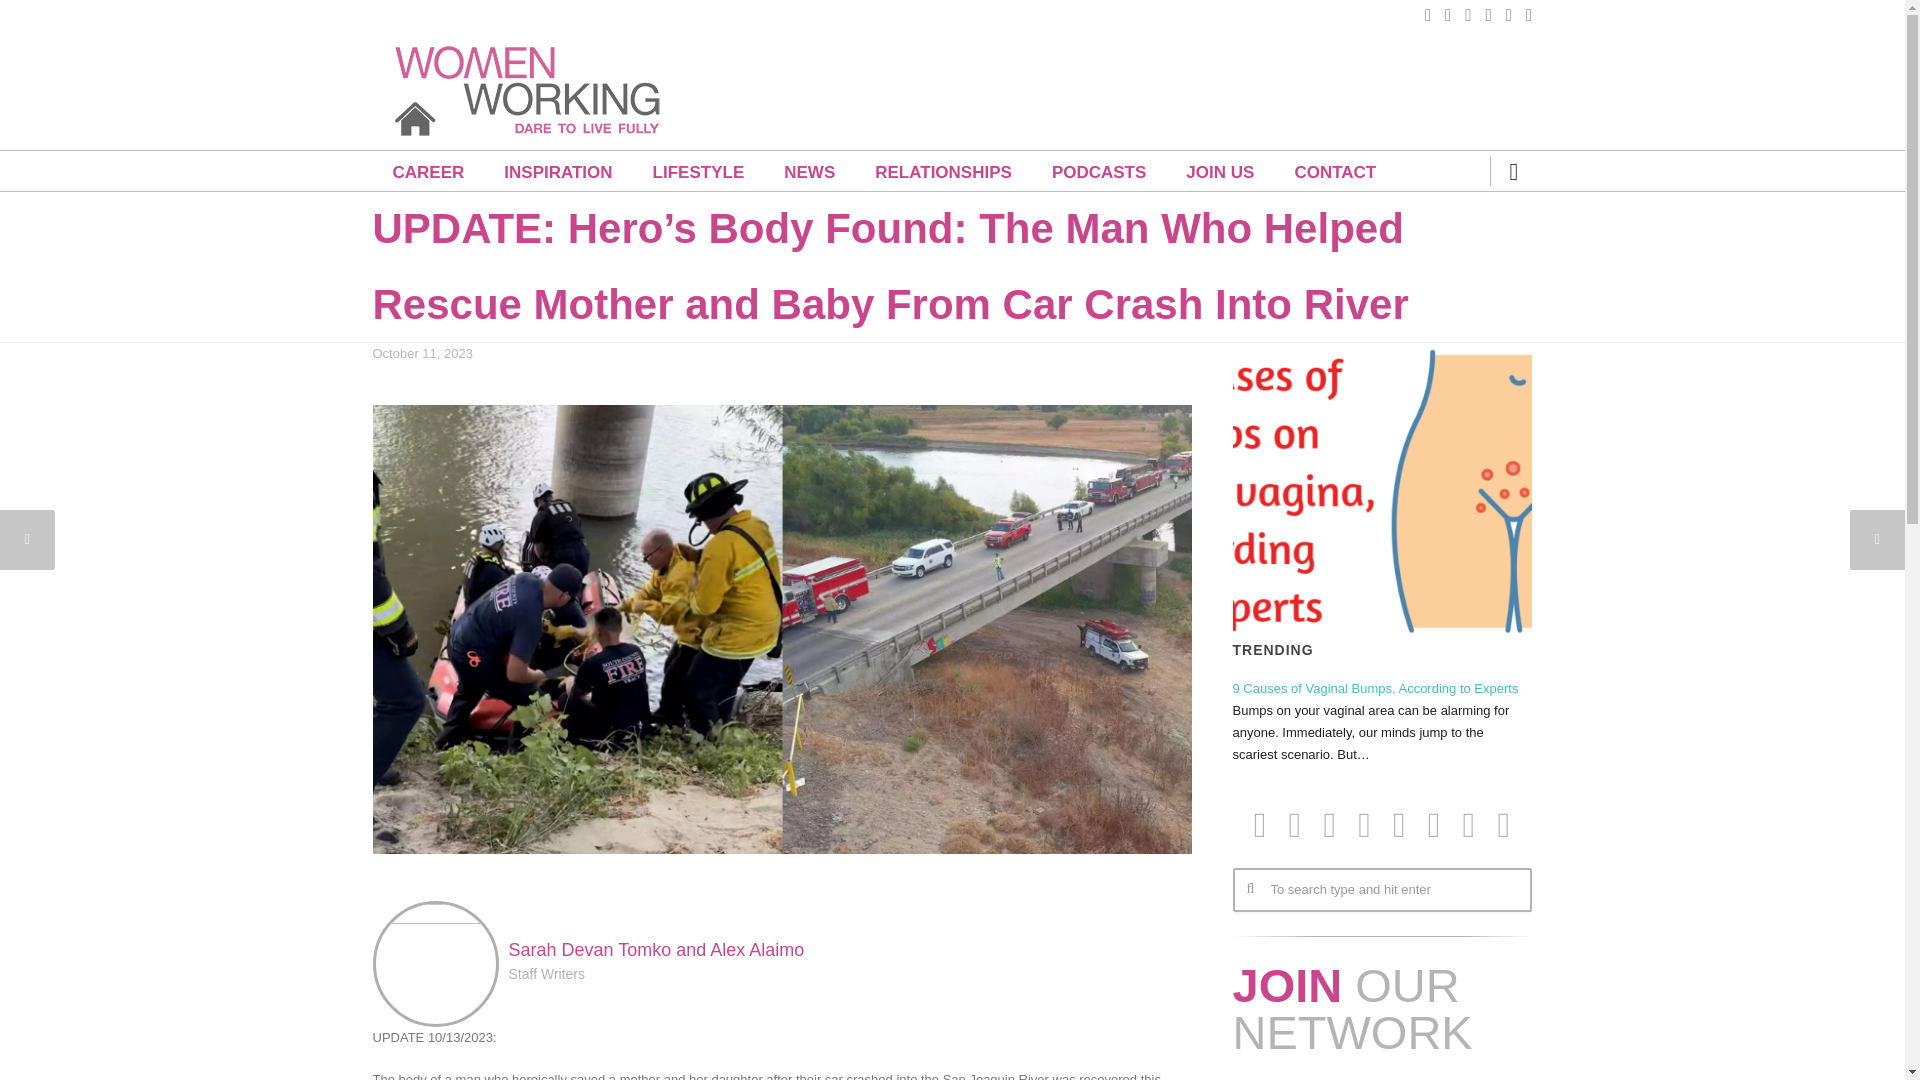  What do you see at coordinates (698, 172) in the screenshot?
I see `LIFESTYLE` at bounding box center [698, 172].